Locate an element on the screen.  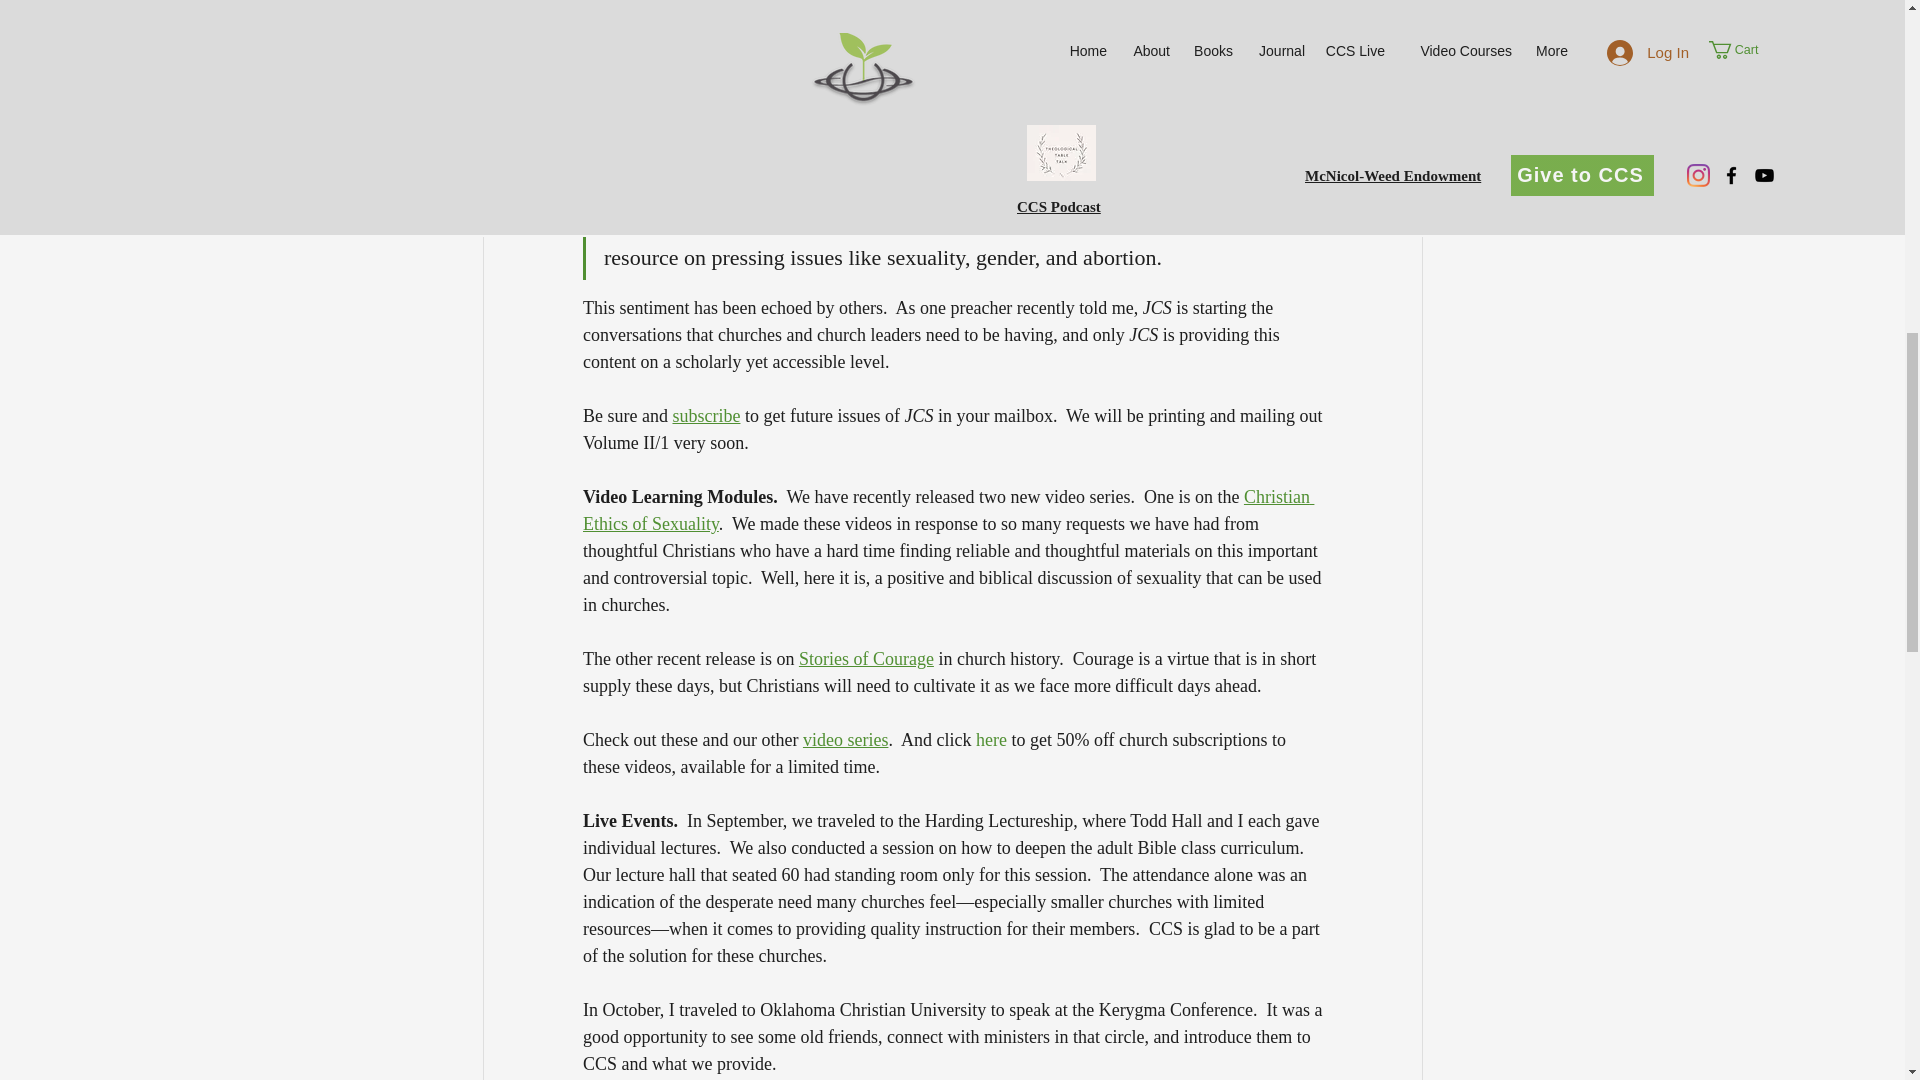
Christian Ethics of Sexuality is located at coordinates (947, 510).